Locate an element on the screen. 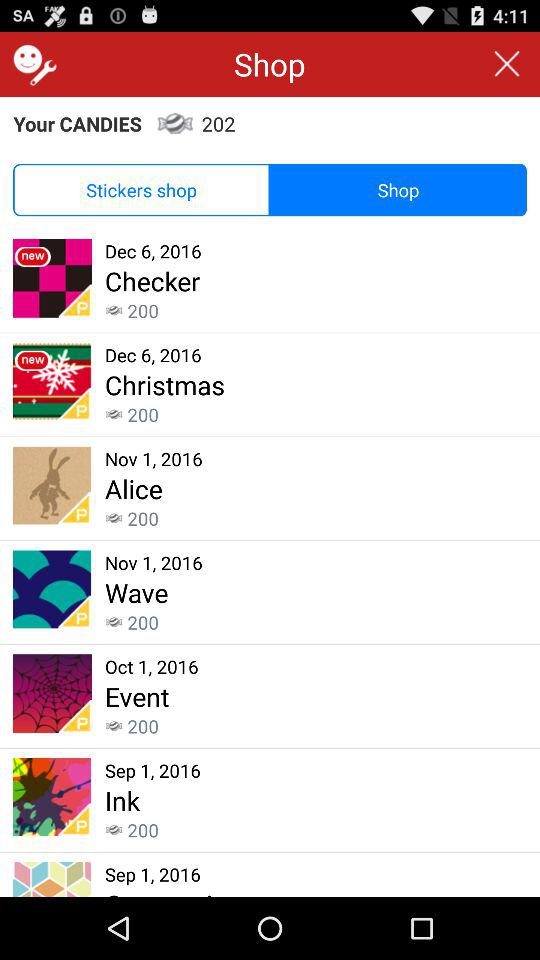 The image size is (540, 960). open ink icon is located at coordinates (122, 800).